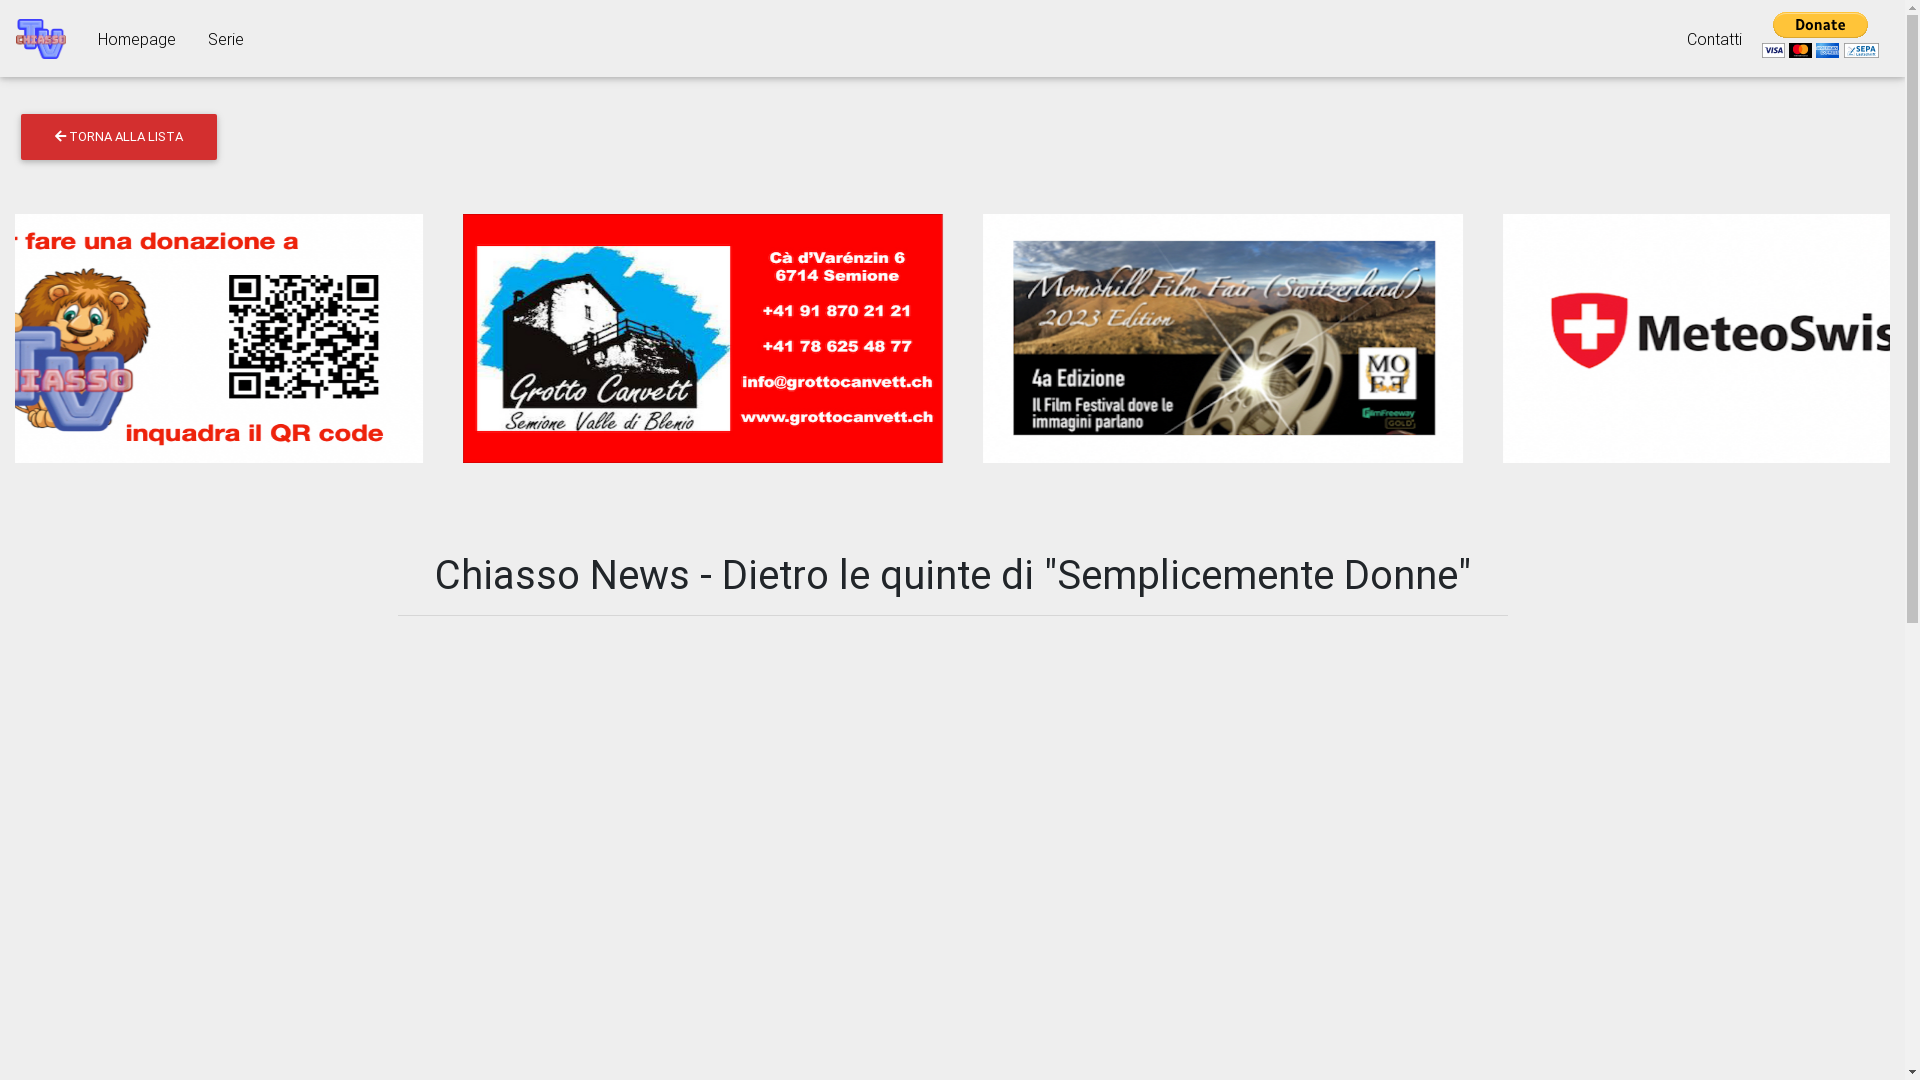 The width and height of the screenshot is (1920, 1080). Describe the element at coordinates (1714, 38) in the screenshot. I see `Contatti` at that location.